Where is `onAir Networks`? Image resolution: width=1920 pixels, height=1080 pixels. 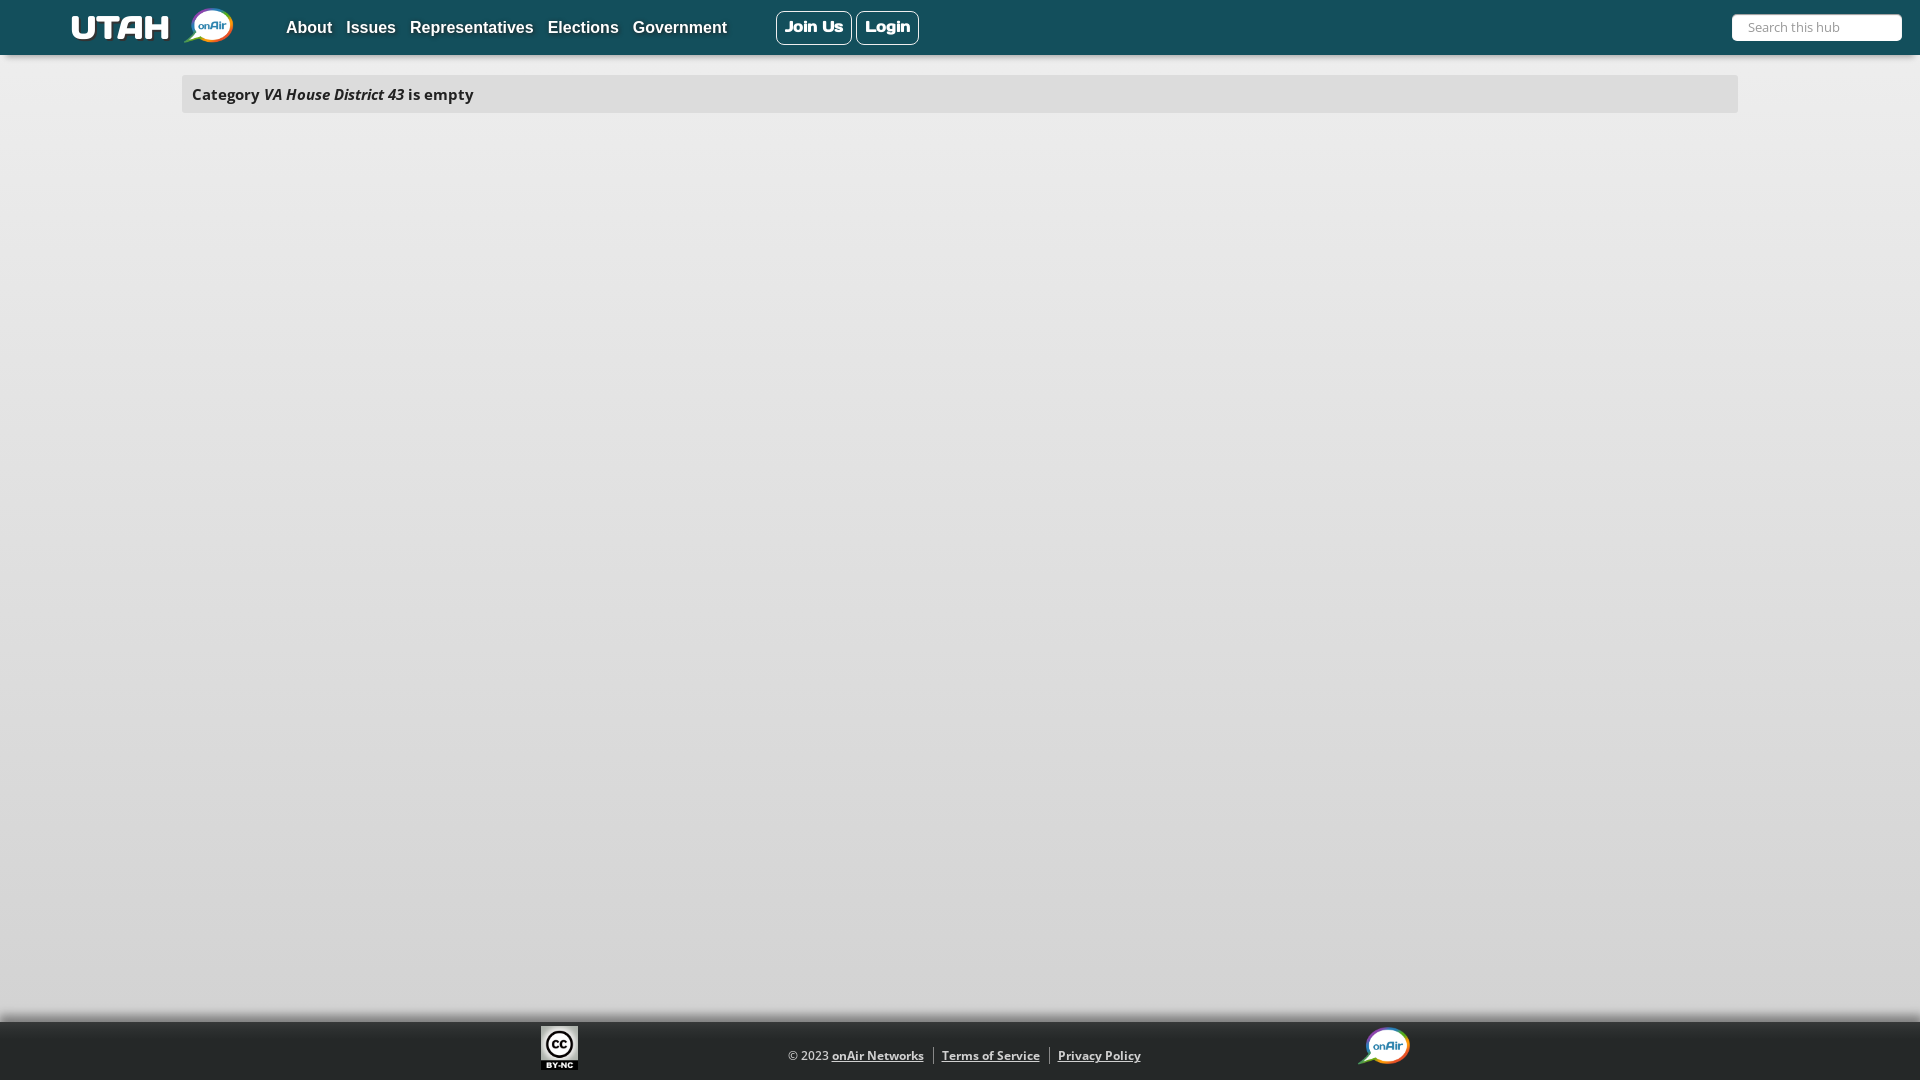 onAir Networks is located at coordinates (878, 1056).